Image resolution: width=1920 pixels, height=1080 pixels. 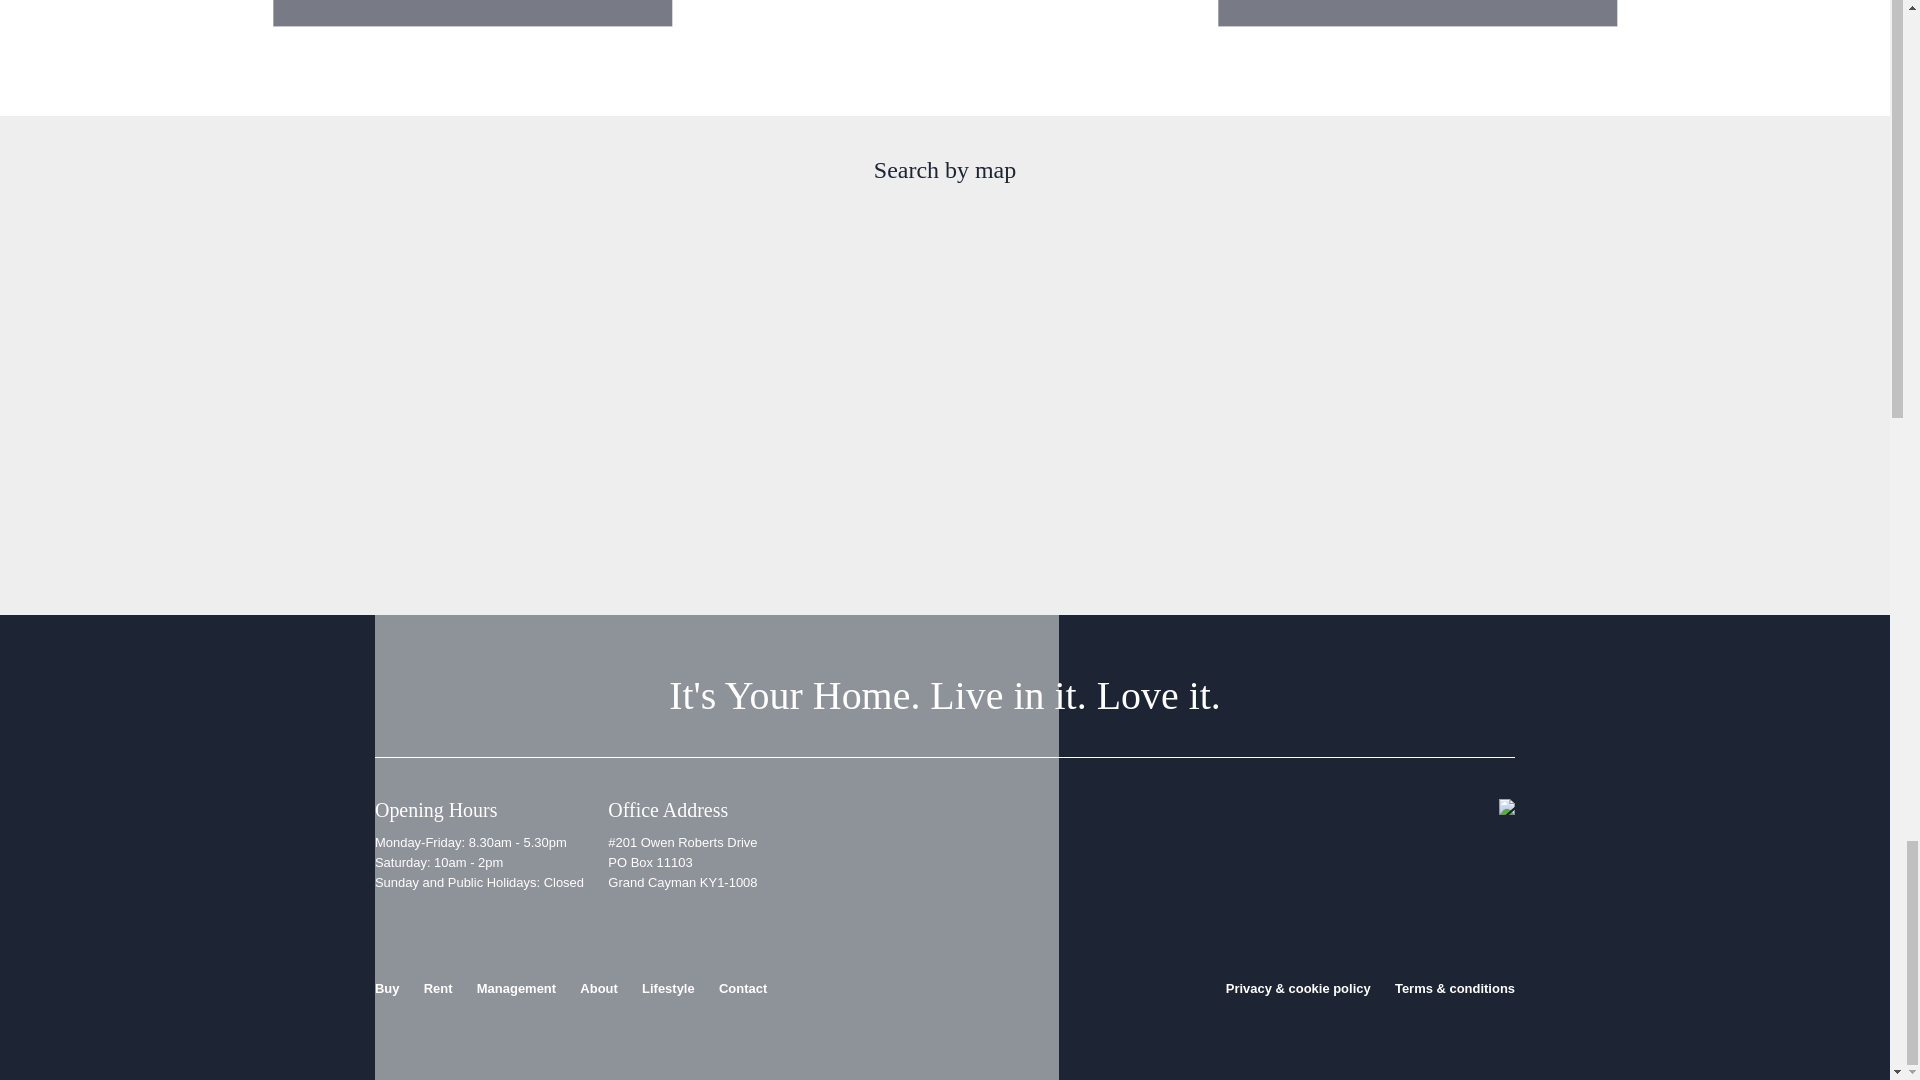 I want to click on Management, so click(x=516, y=988).